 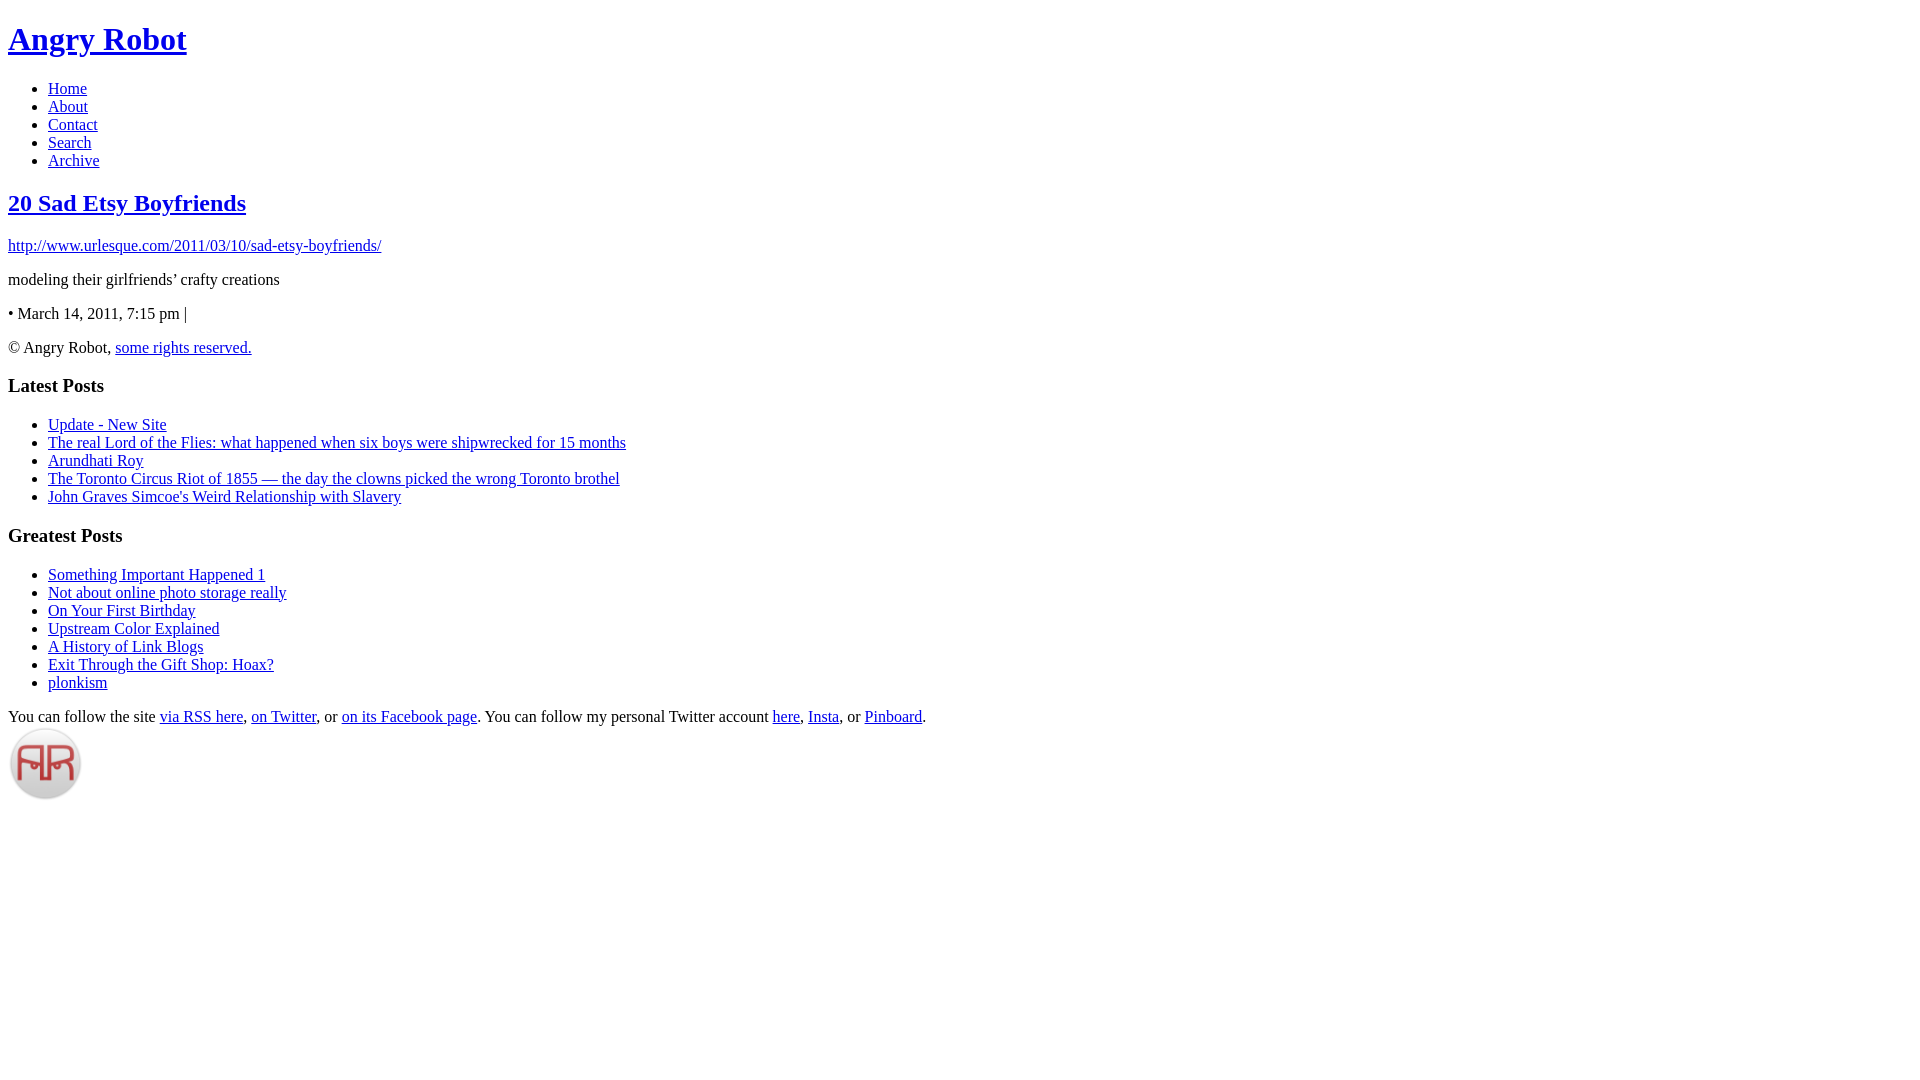 I want to click on Upstream Color Explained, so click(x=134, y=628).